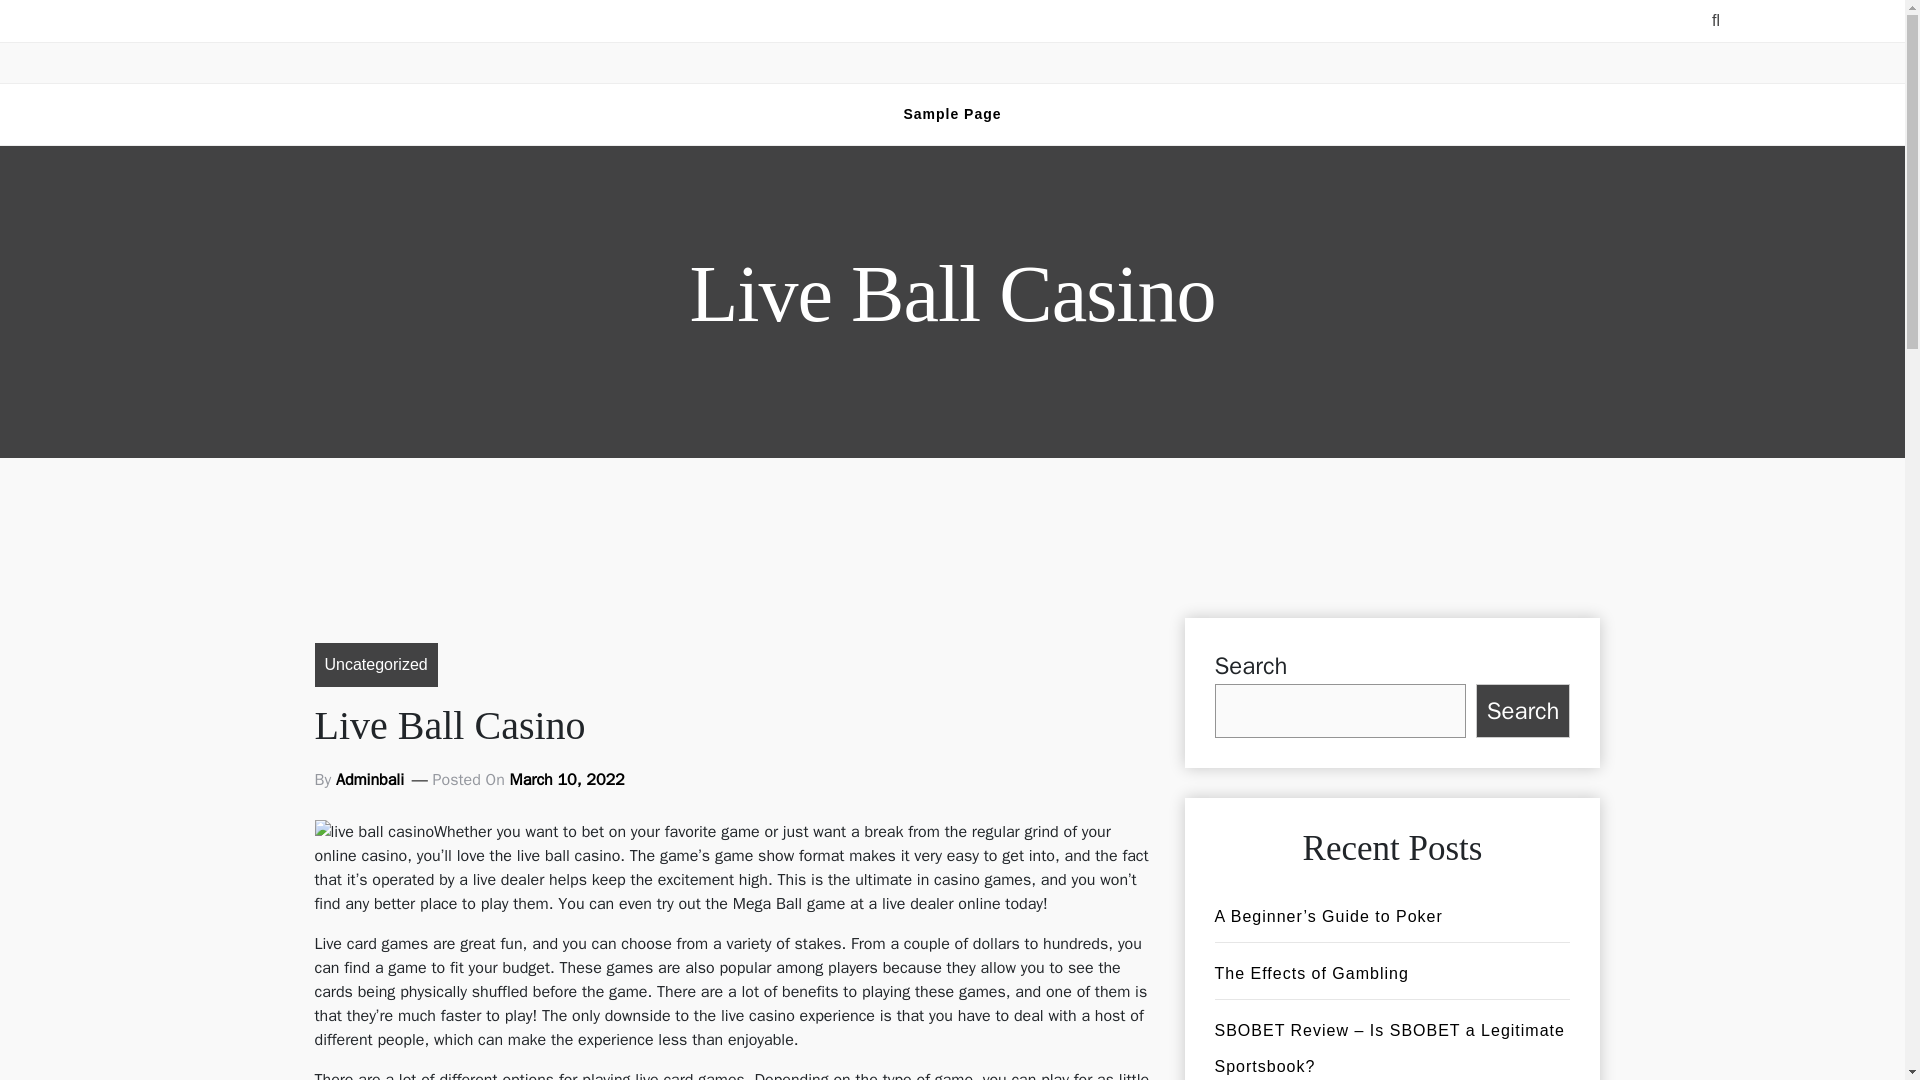  Describe the element at coordinates (370, 779) in the screenshot. I see `Adminbali` at that location.